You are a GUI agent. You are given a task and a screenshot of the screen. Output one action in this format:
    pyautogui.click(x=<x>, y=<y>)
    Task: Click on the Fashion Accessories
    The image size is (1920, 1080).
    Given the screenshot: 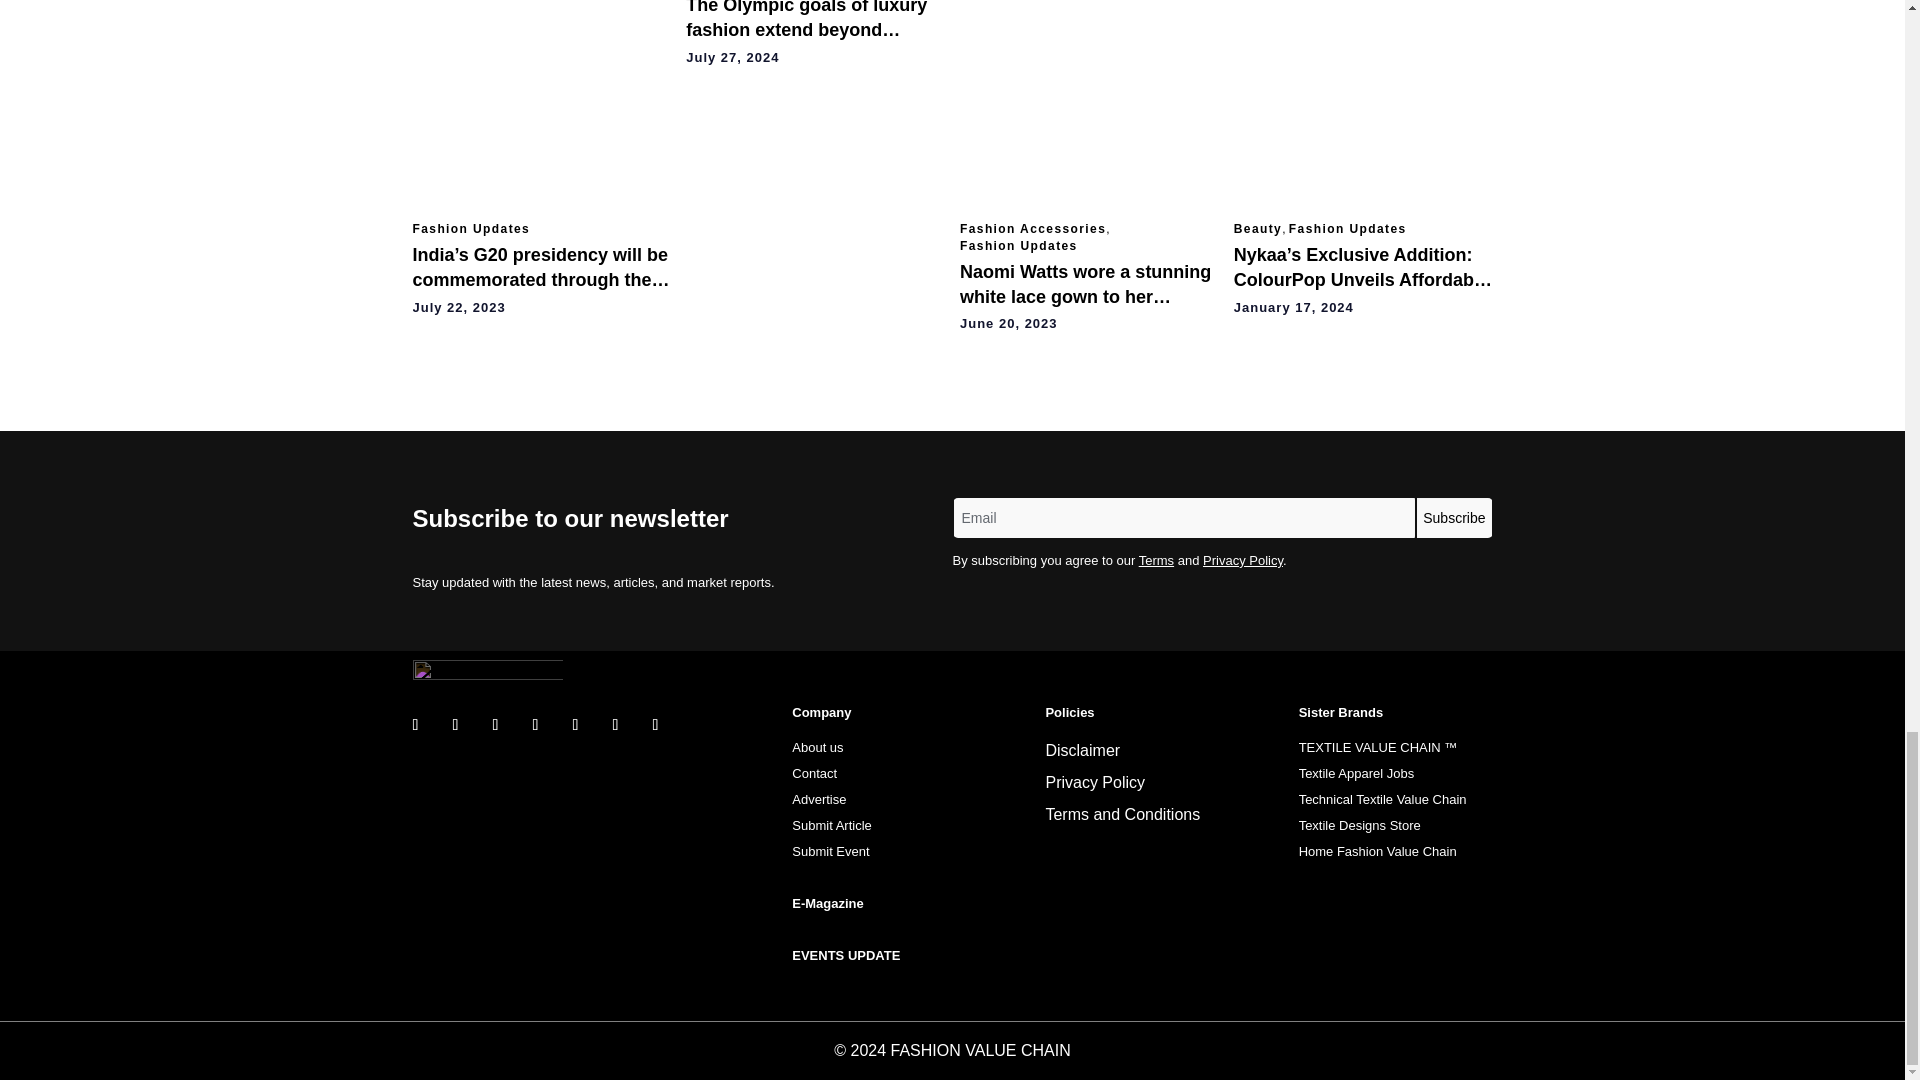 What is the action you would take?
    pyautogui.click(x=1032, y=229)
    